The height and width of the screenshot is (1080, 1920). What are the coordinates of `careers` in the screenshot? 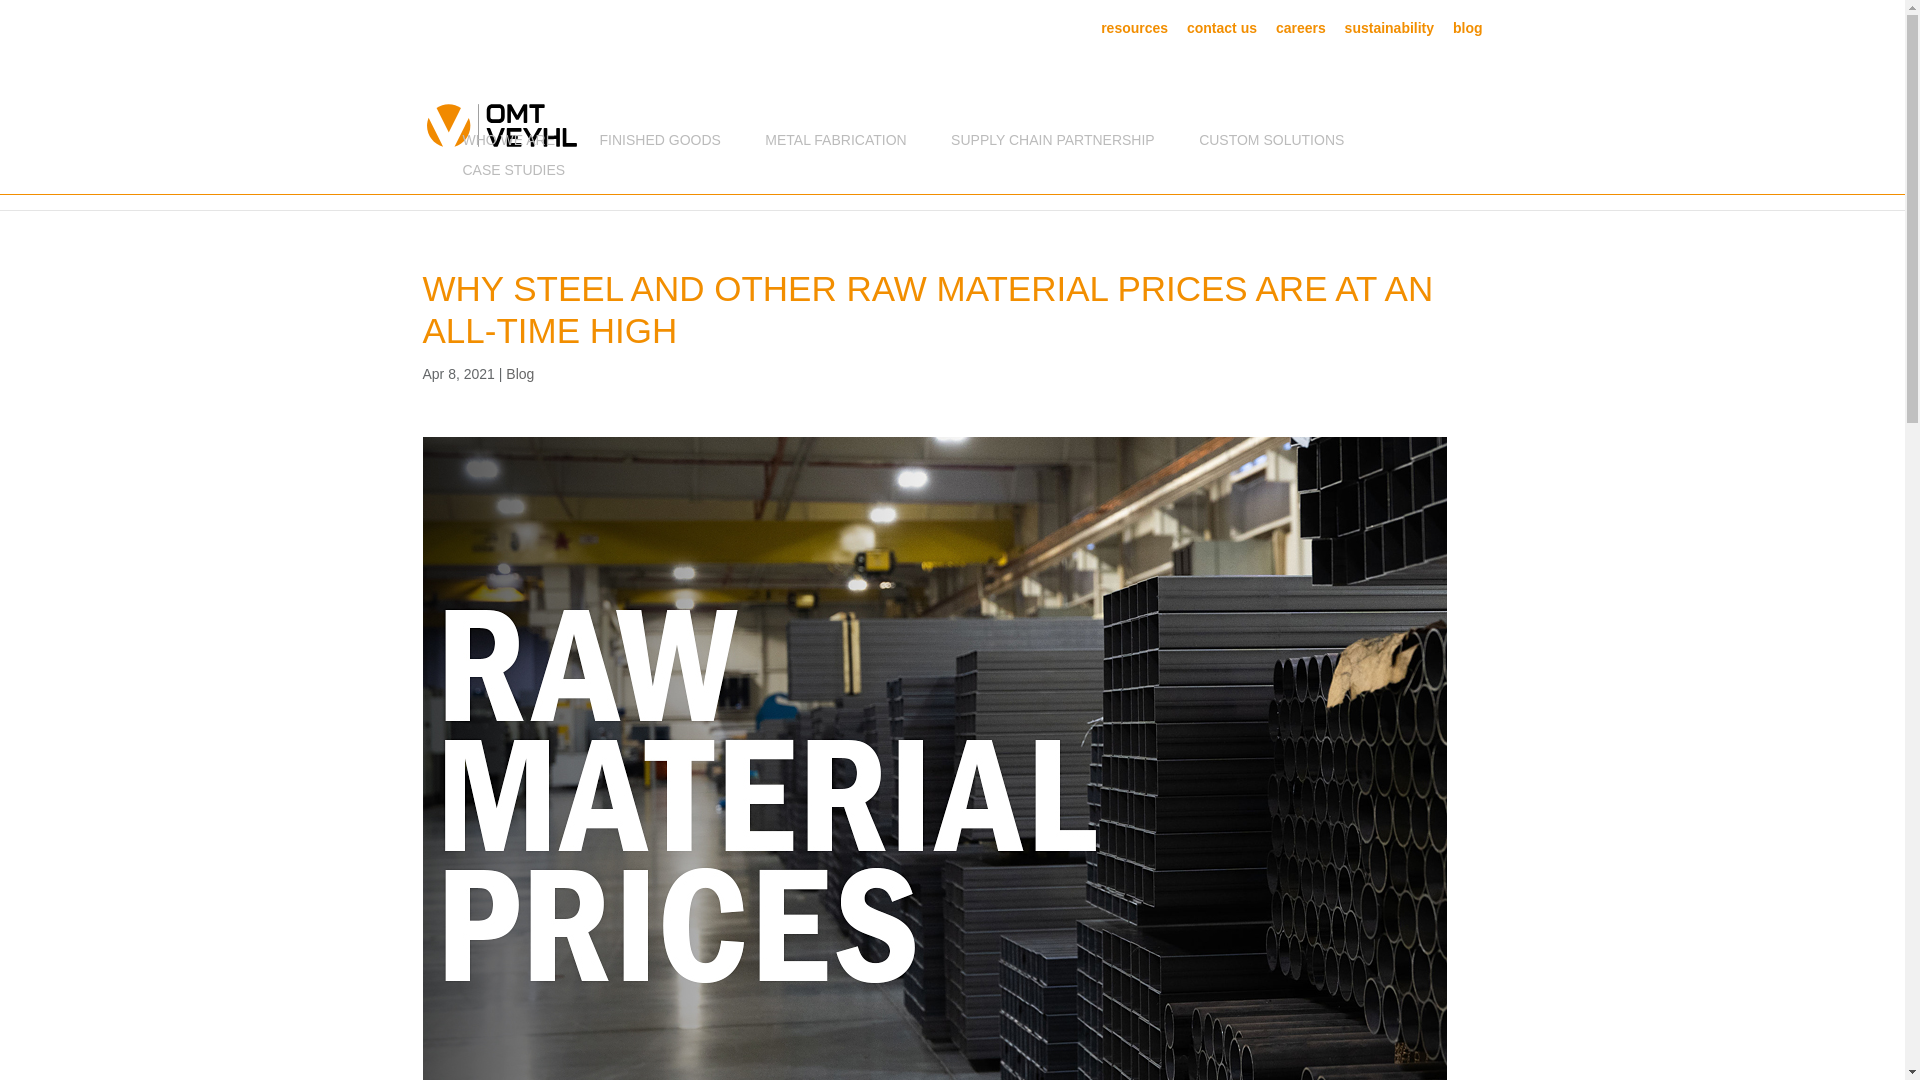 It's located at (1301, 32).